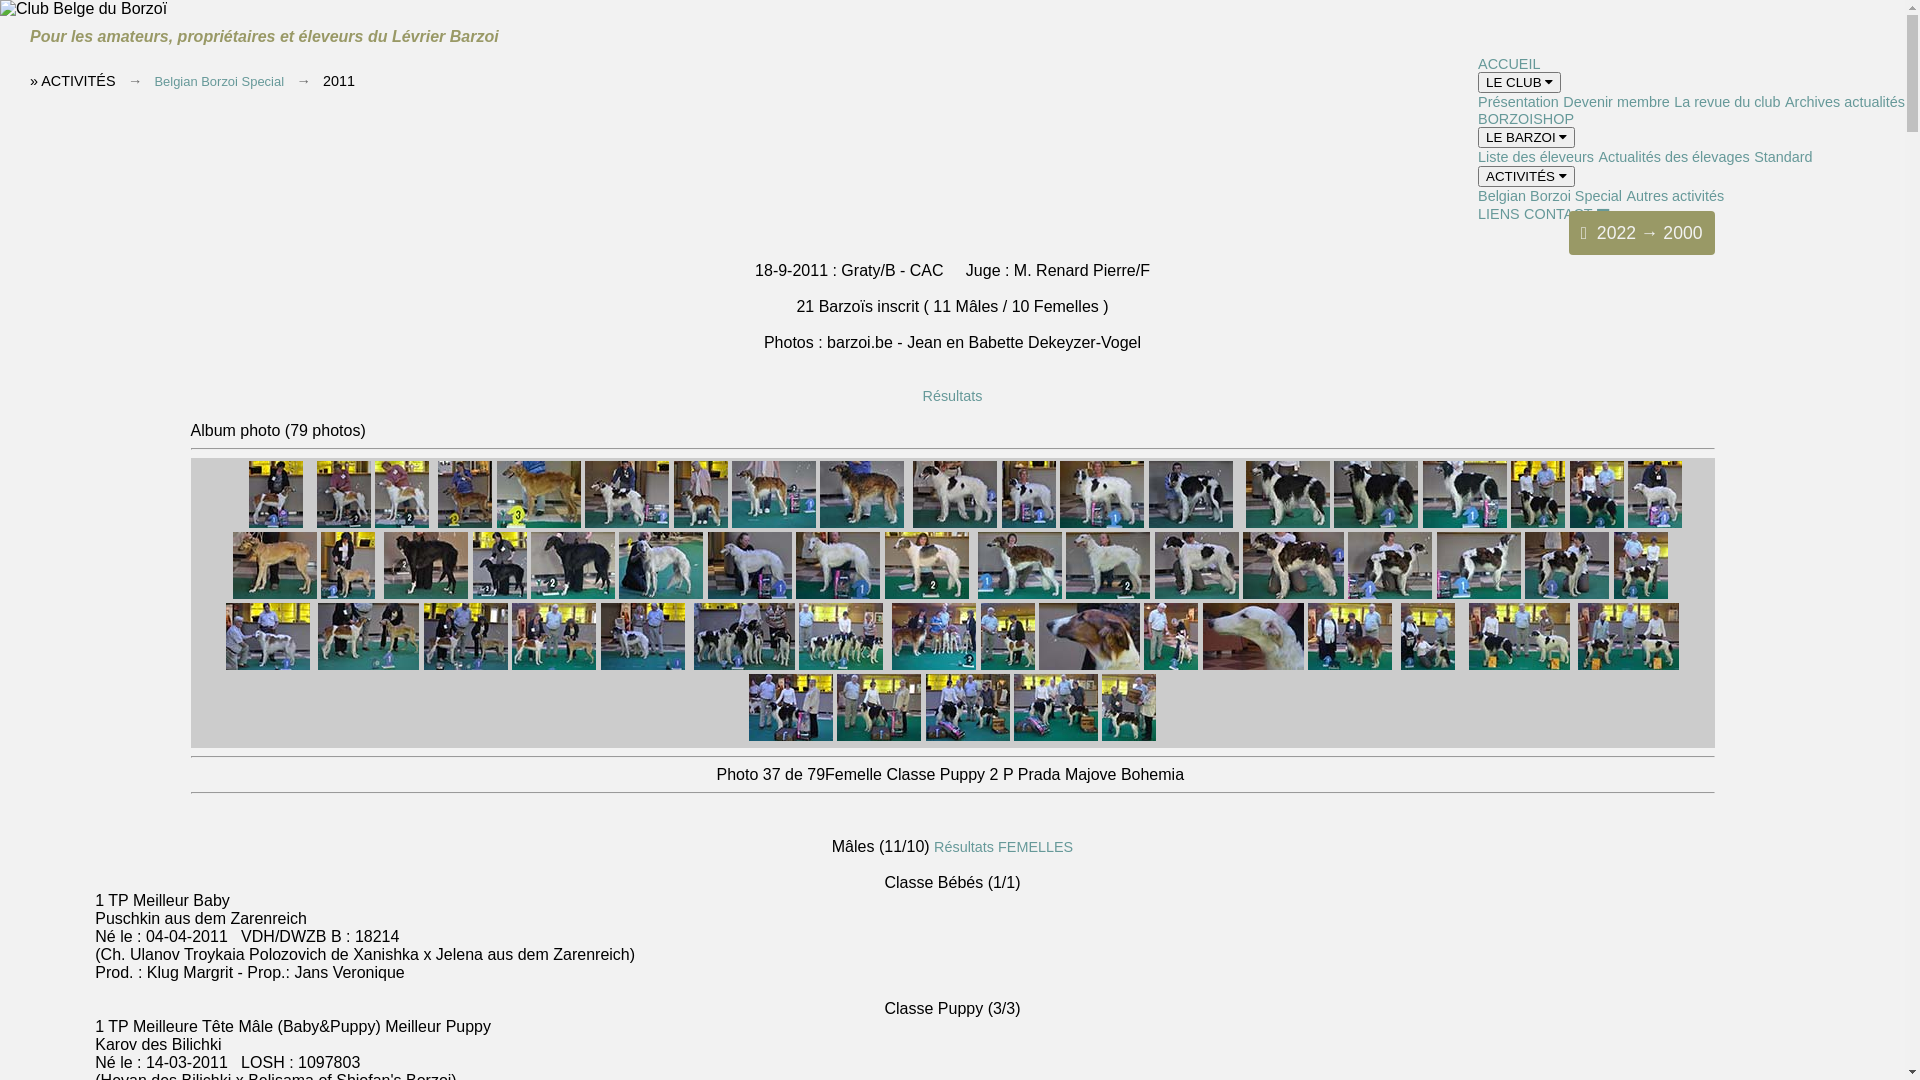 The height and width of the screenshot is (1080, 1920). Describe the element at coordinates (1428, 665) in the screenshot. I see `agrandir` at that location.